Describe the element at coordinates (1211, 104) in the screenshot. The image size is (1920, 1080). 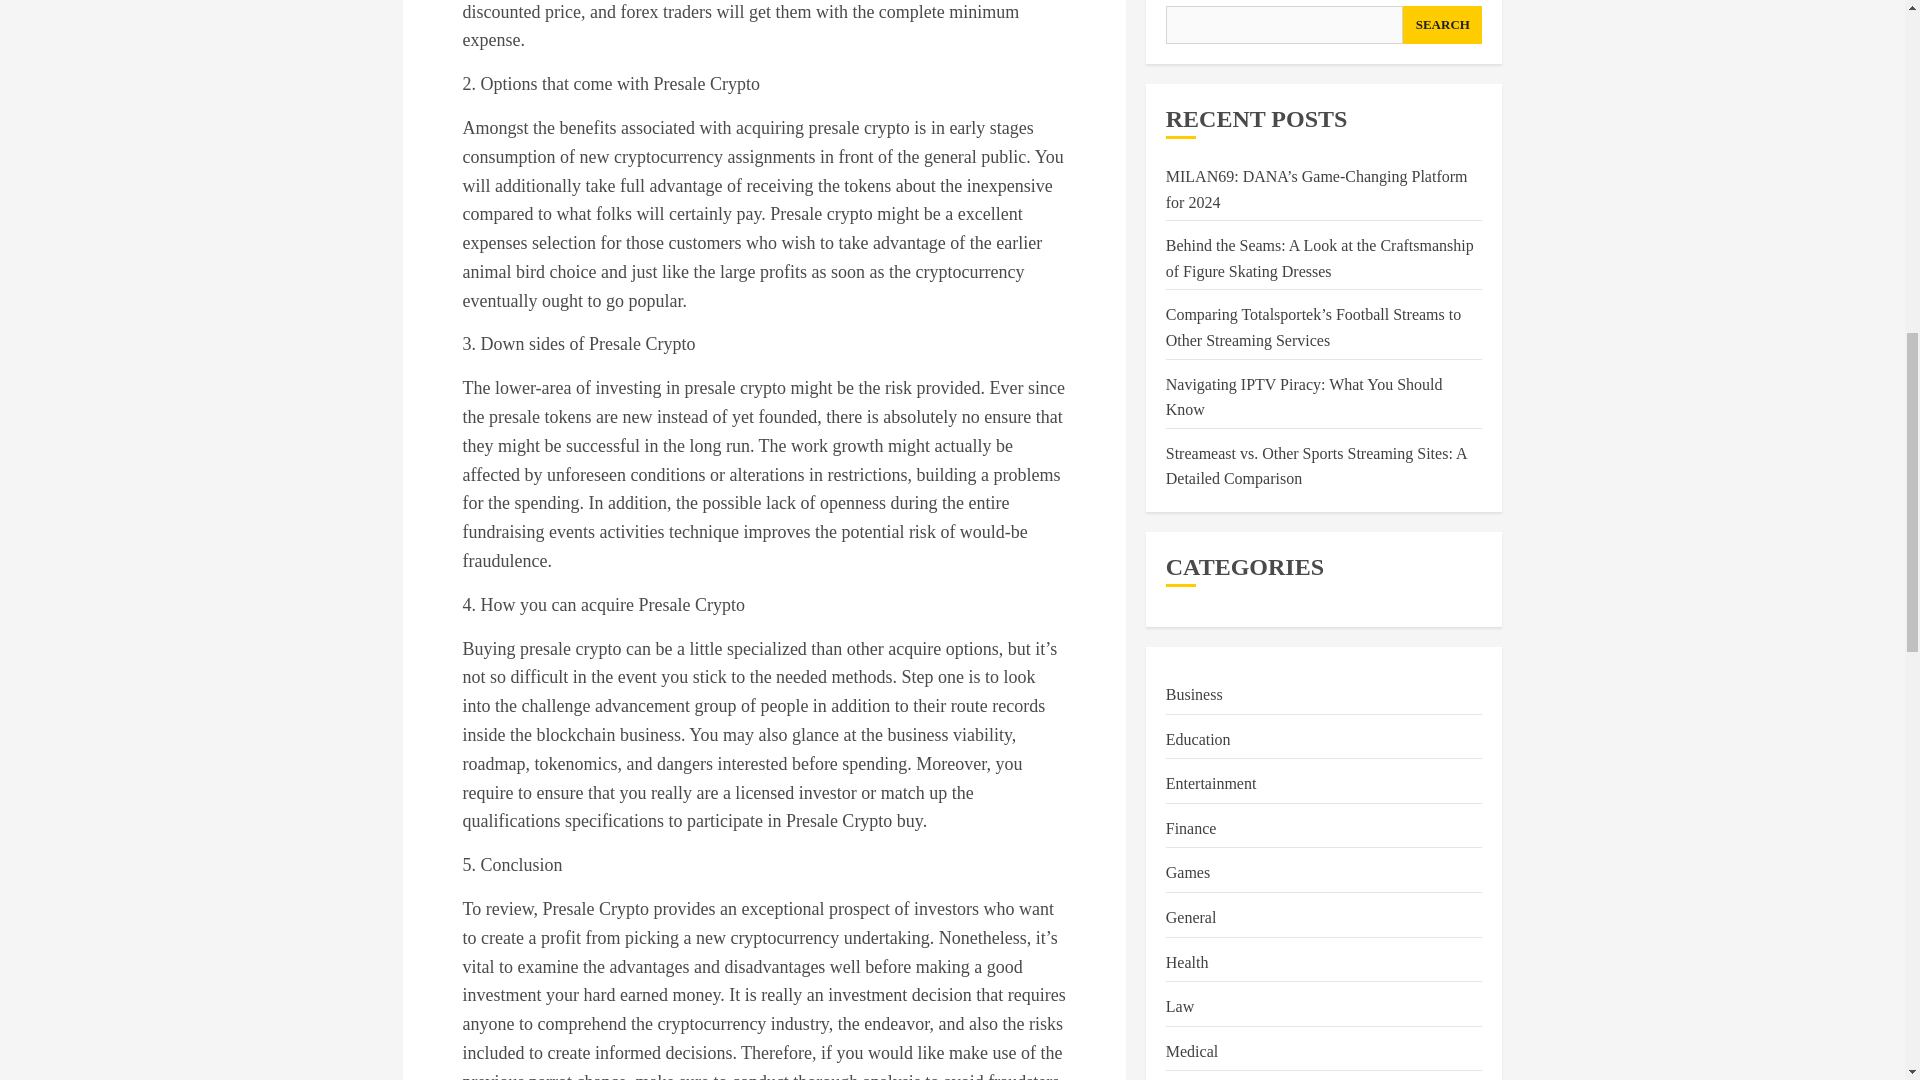
I see `Entertainment` at that location.